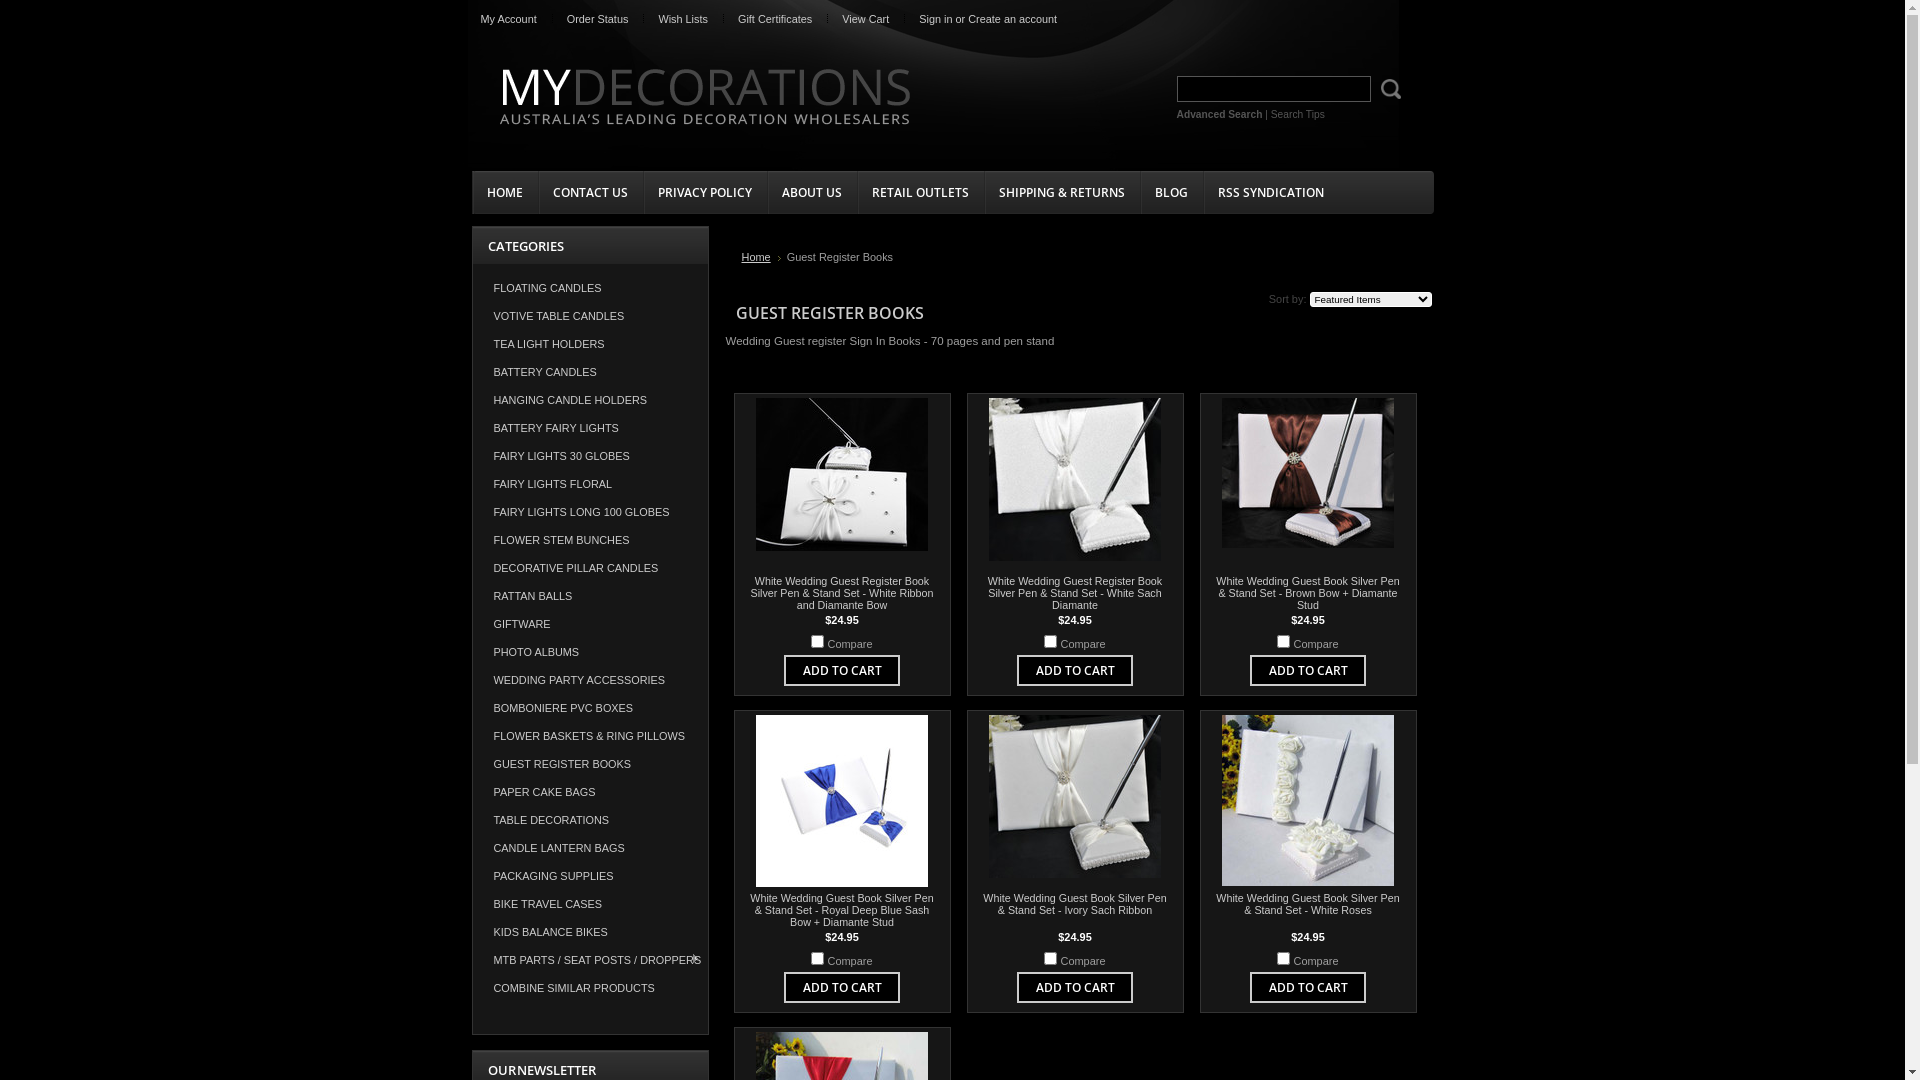 Image resolution: width=1920 pixels, height=1080 pixels. What do you see at coordinates (1270, 192) in the screenshot?
I see `RSS SYNDICATION` at bounding box center [1270, 192].